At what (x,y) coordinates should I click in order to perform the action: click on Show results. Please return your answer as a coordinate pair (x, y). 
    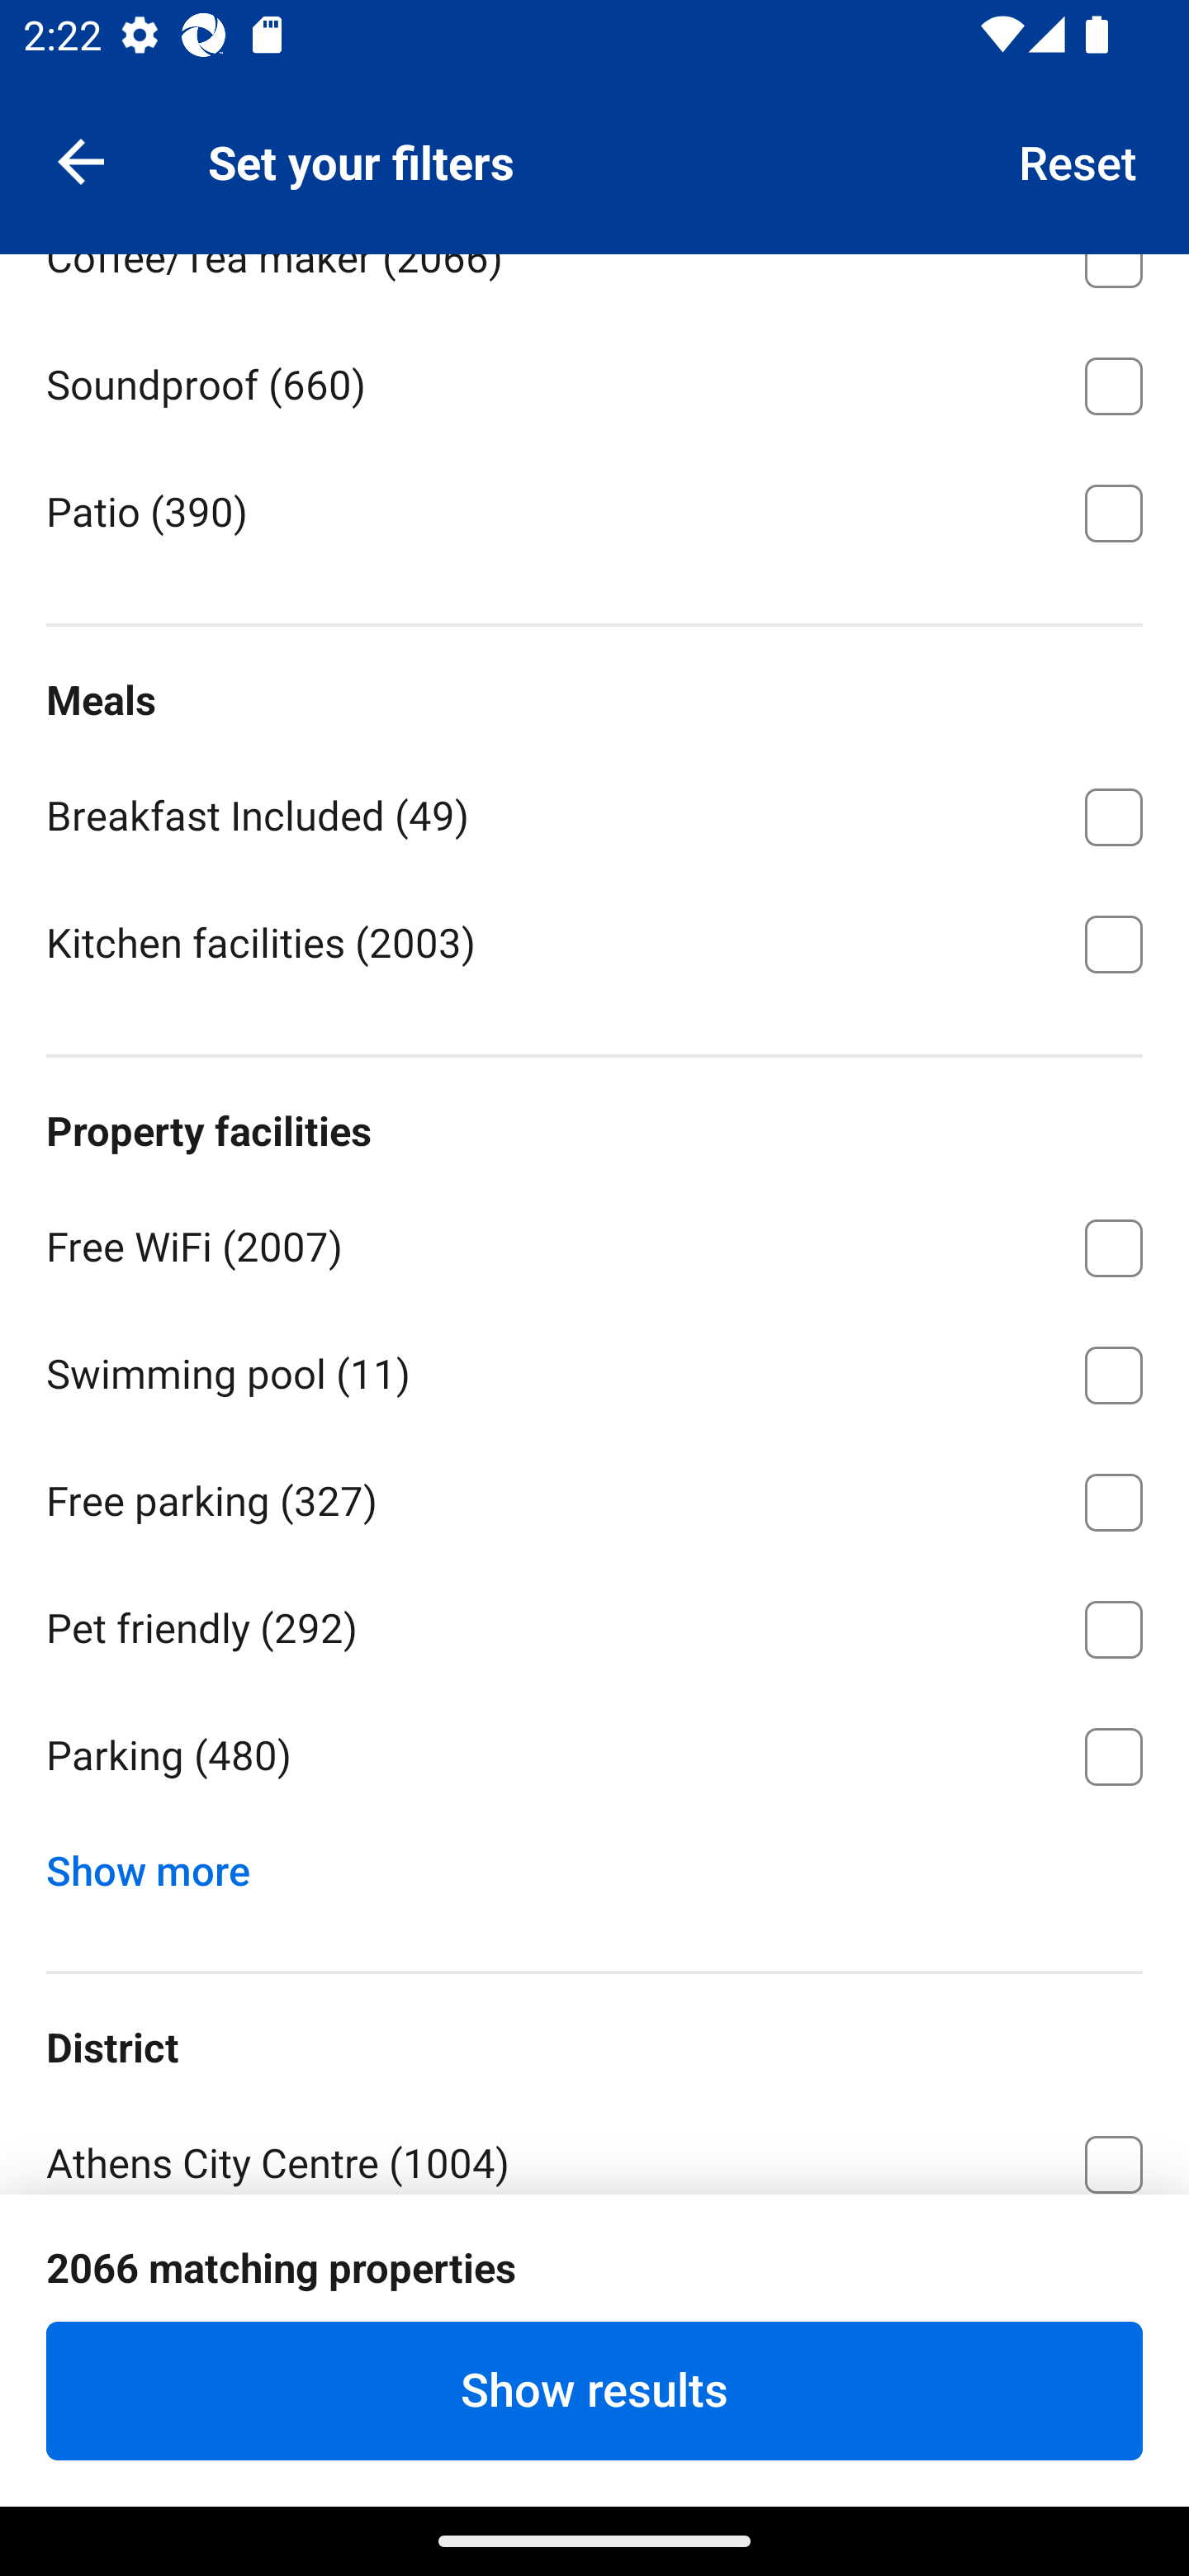
    Looking at the image, I should click on (594, 2390).